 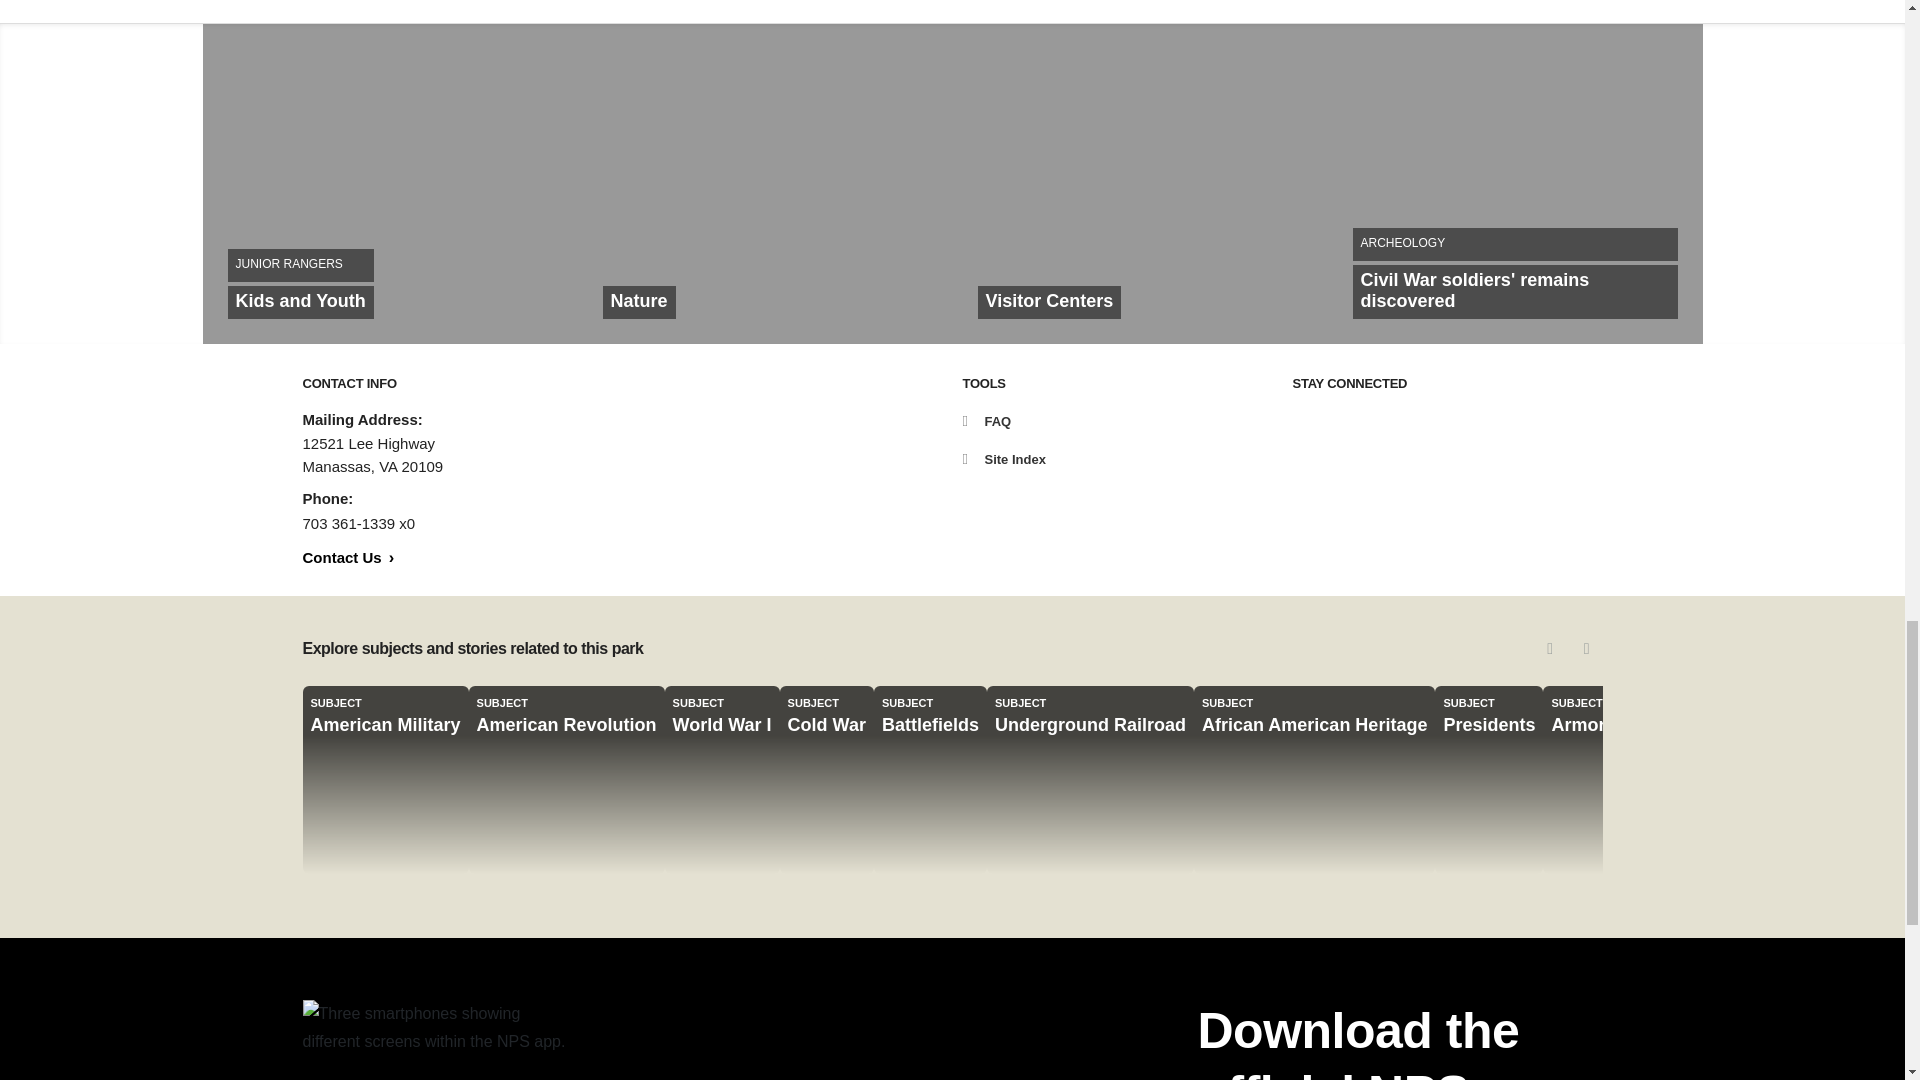 What do you see at coordinates (764, 184) in the screenshot?
I see `Nature` at bounding box center [764, 184].